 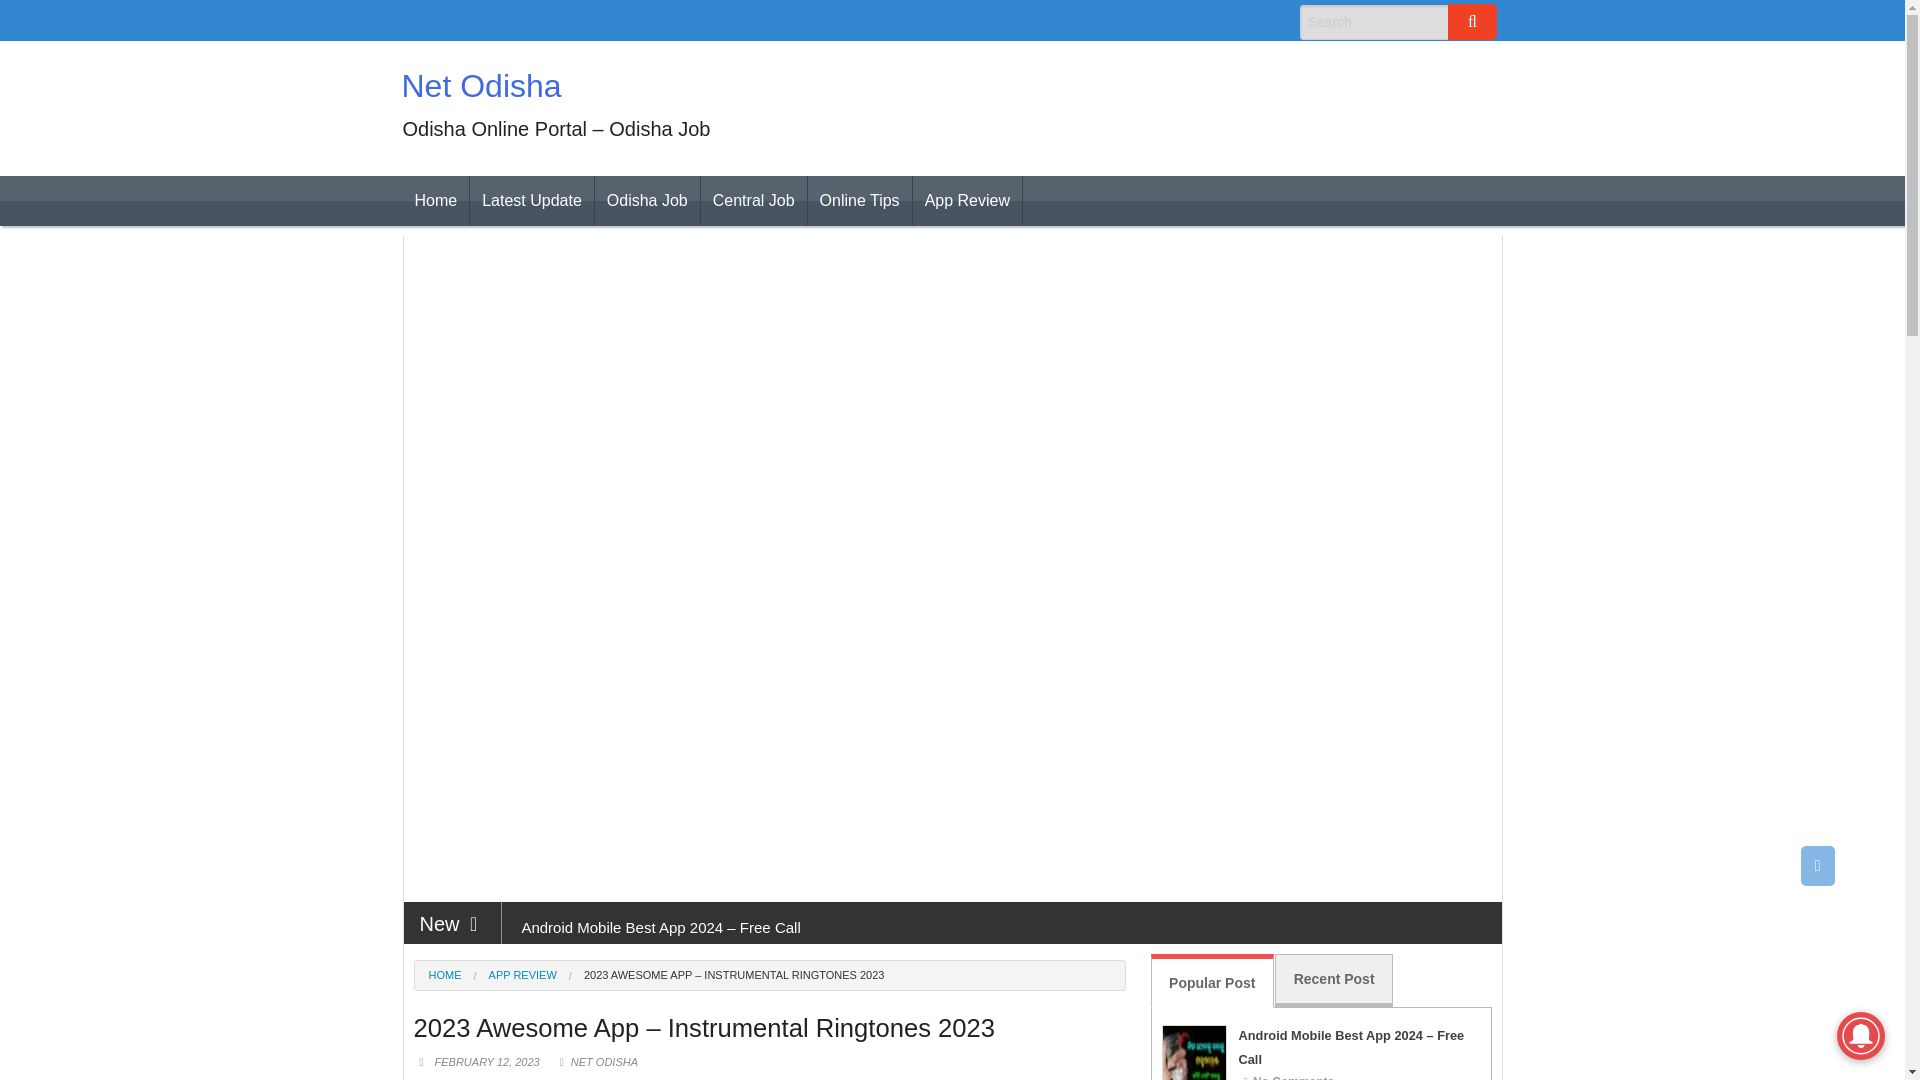 What do you see at coordinates (967, 200) in the screenshot?
I see `App Review` at bounding box center [967, 200].